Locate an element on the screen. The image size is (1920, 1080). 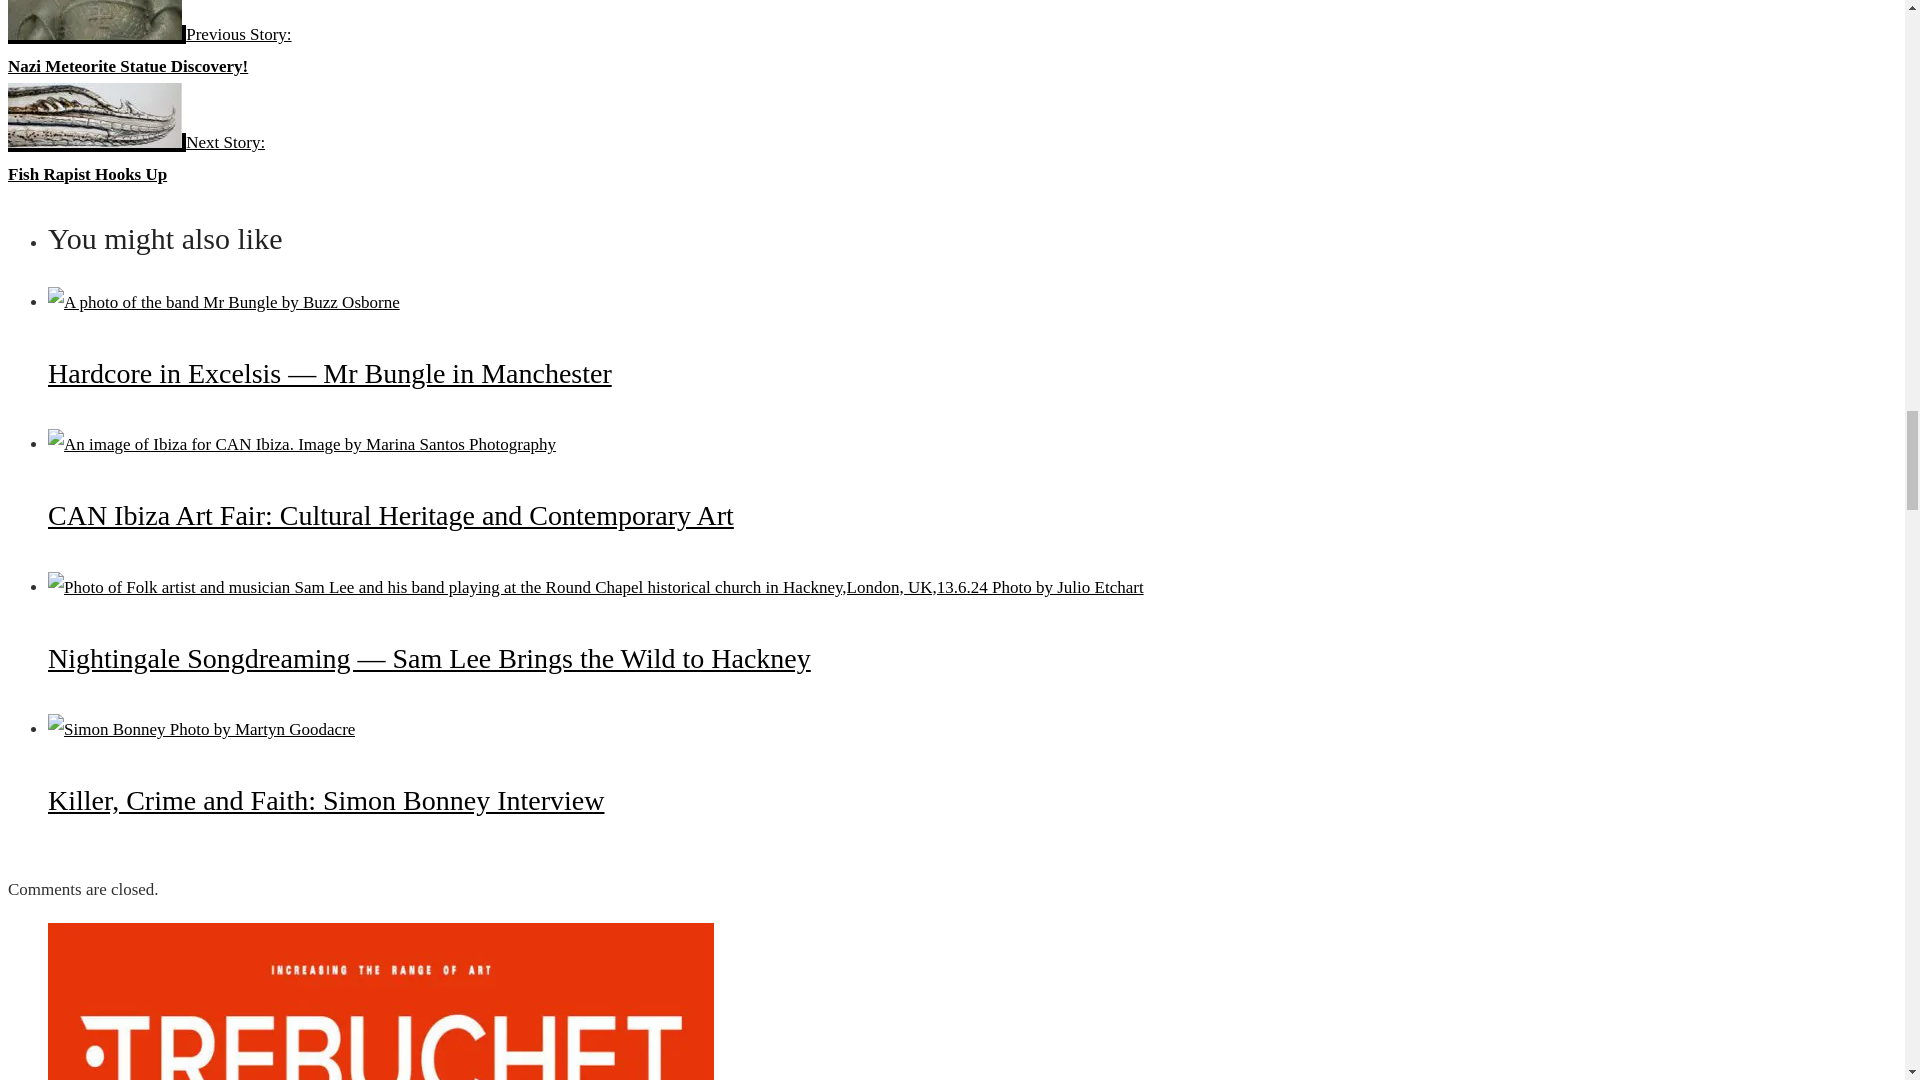
Killer, Crime and Faith: Simon Bonney Interview is located at coordinates (202, 729).